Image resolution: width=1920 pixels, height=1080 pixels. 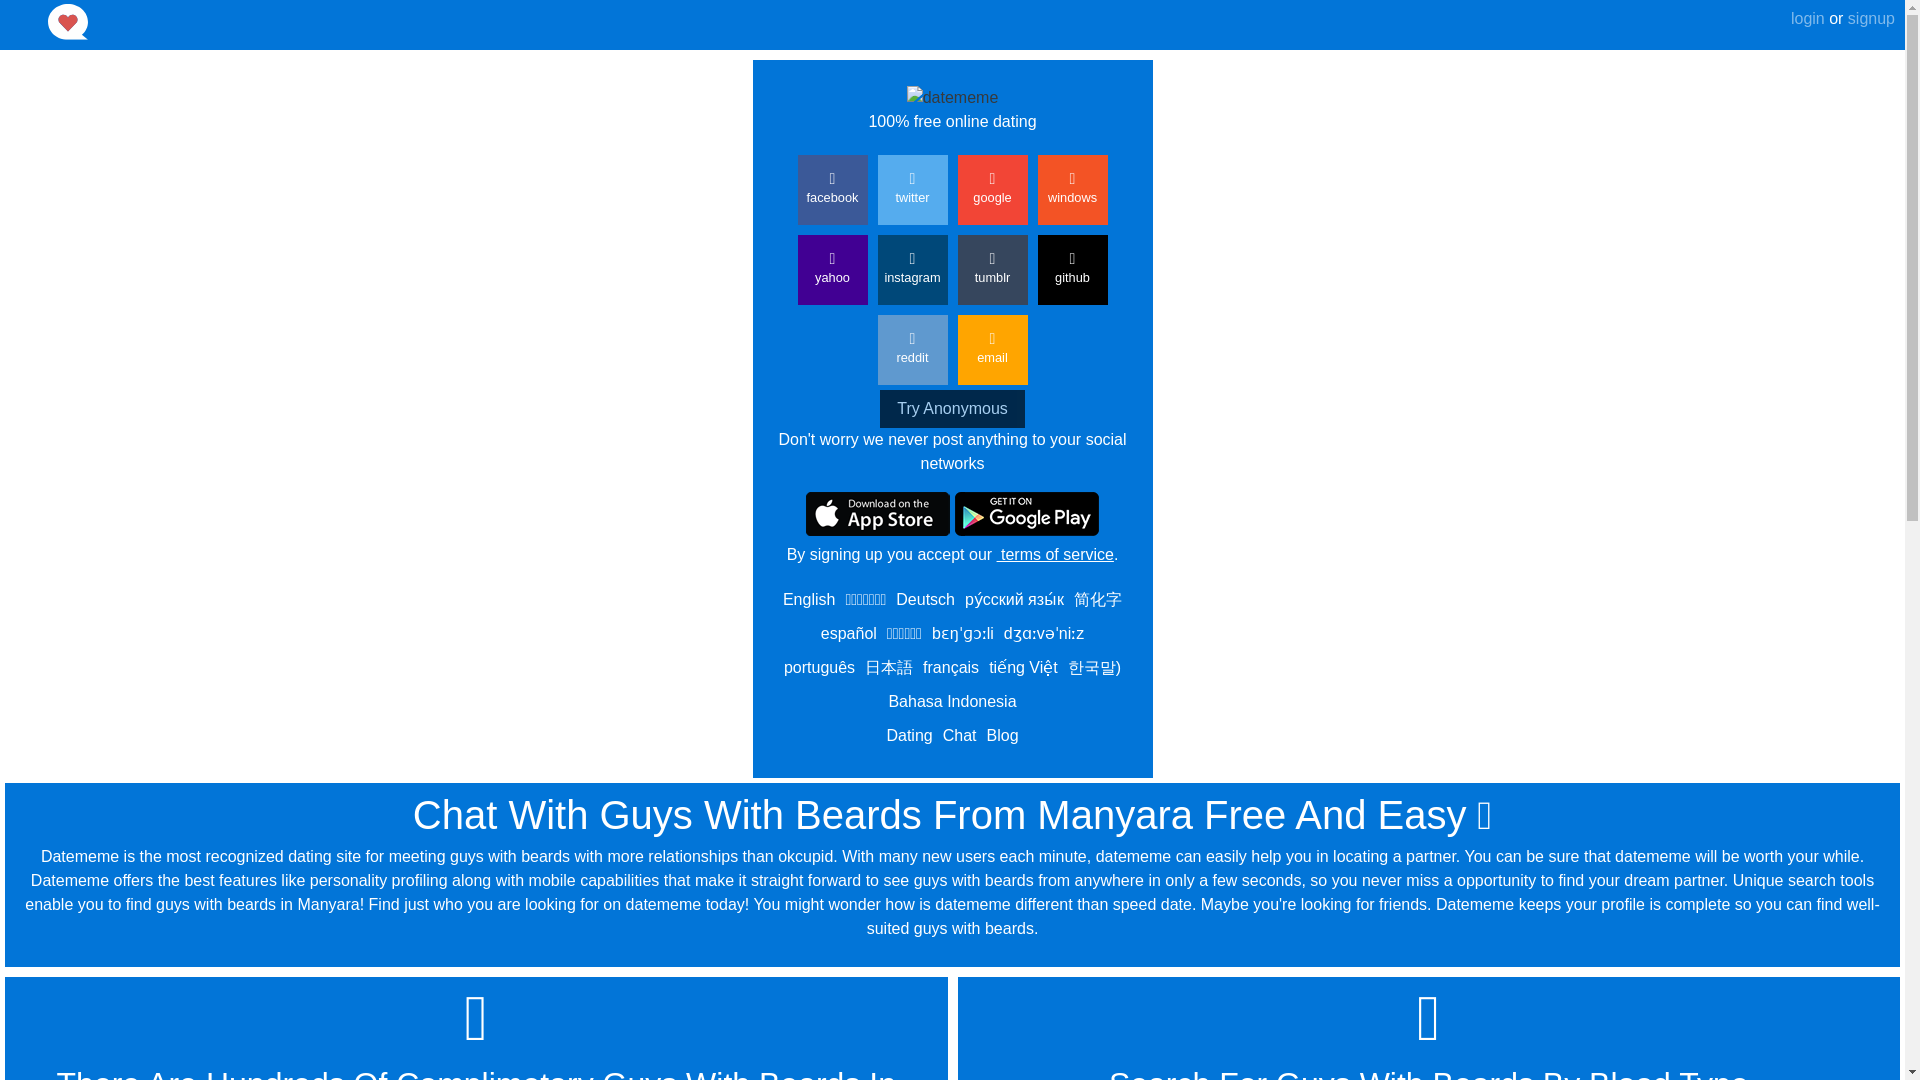 I want to click on facebook, so click(x=832, y=190).